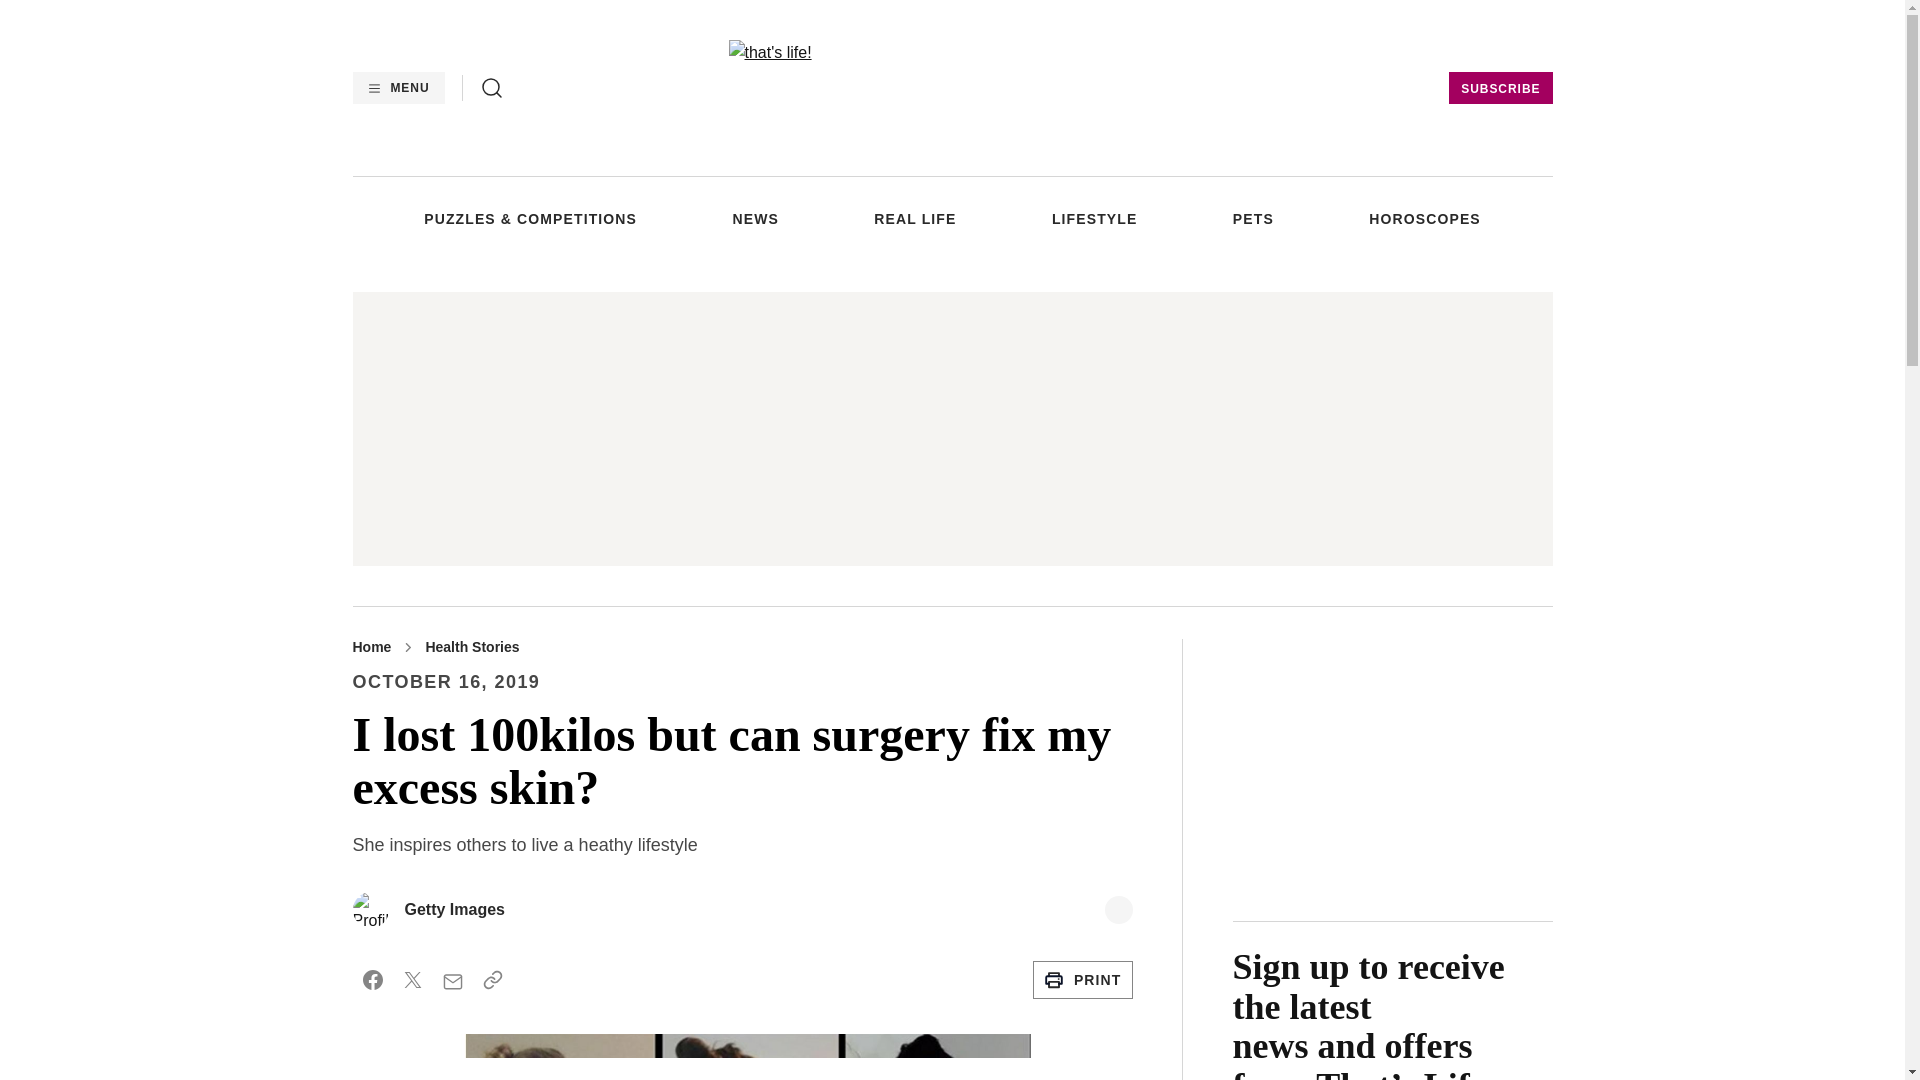  Describe the element at coordinates (1500, 88) in the screenshot. I see `SUBSCRIBE` at that location.